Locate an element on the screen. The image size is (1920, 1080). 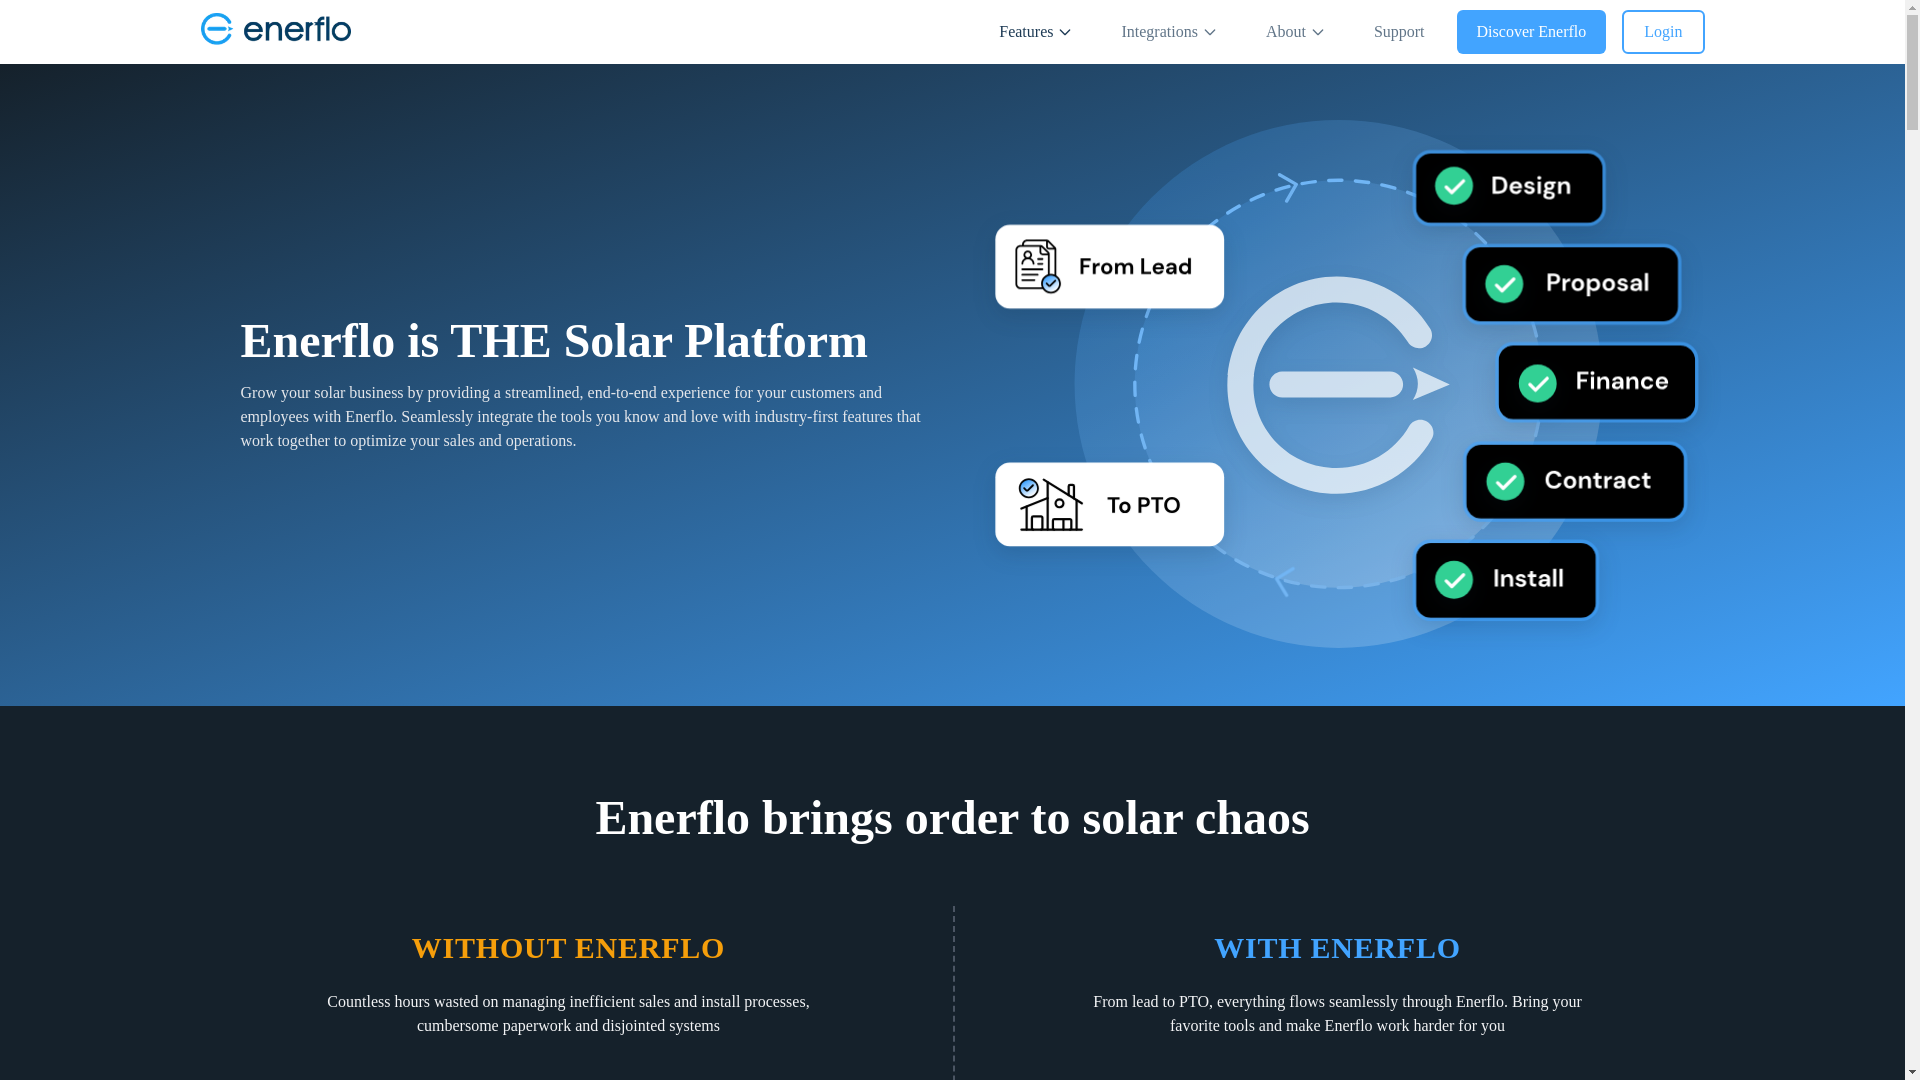
Integrations is located at coordinates (1168, 32).